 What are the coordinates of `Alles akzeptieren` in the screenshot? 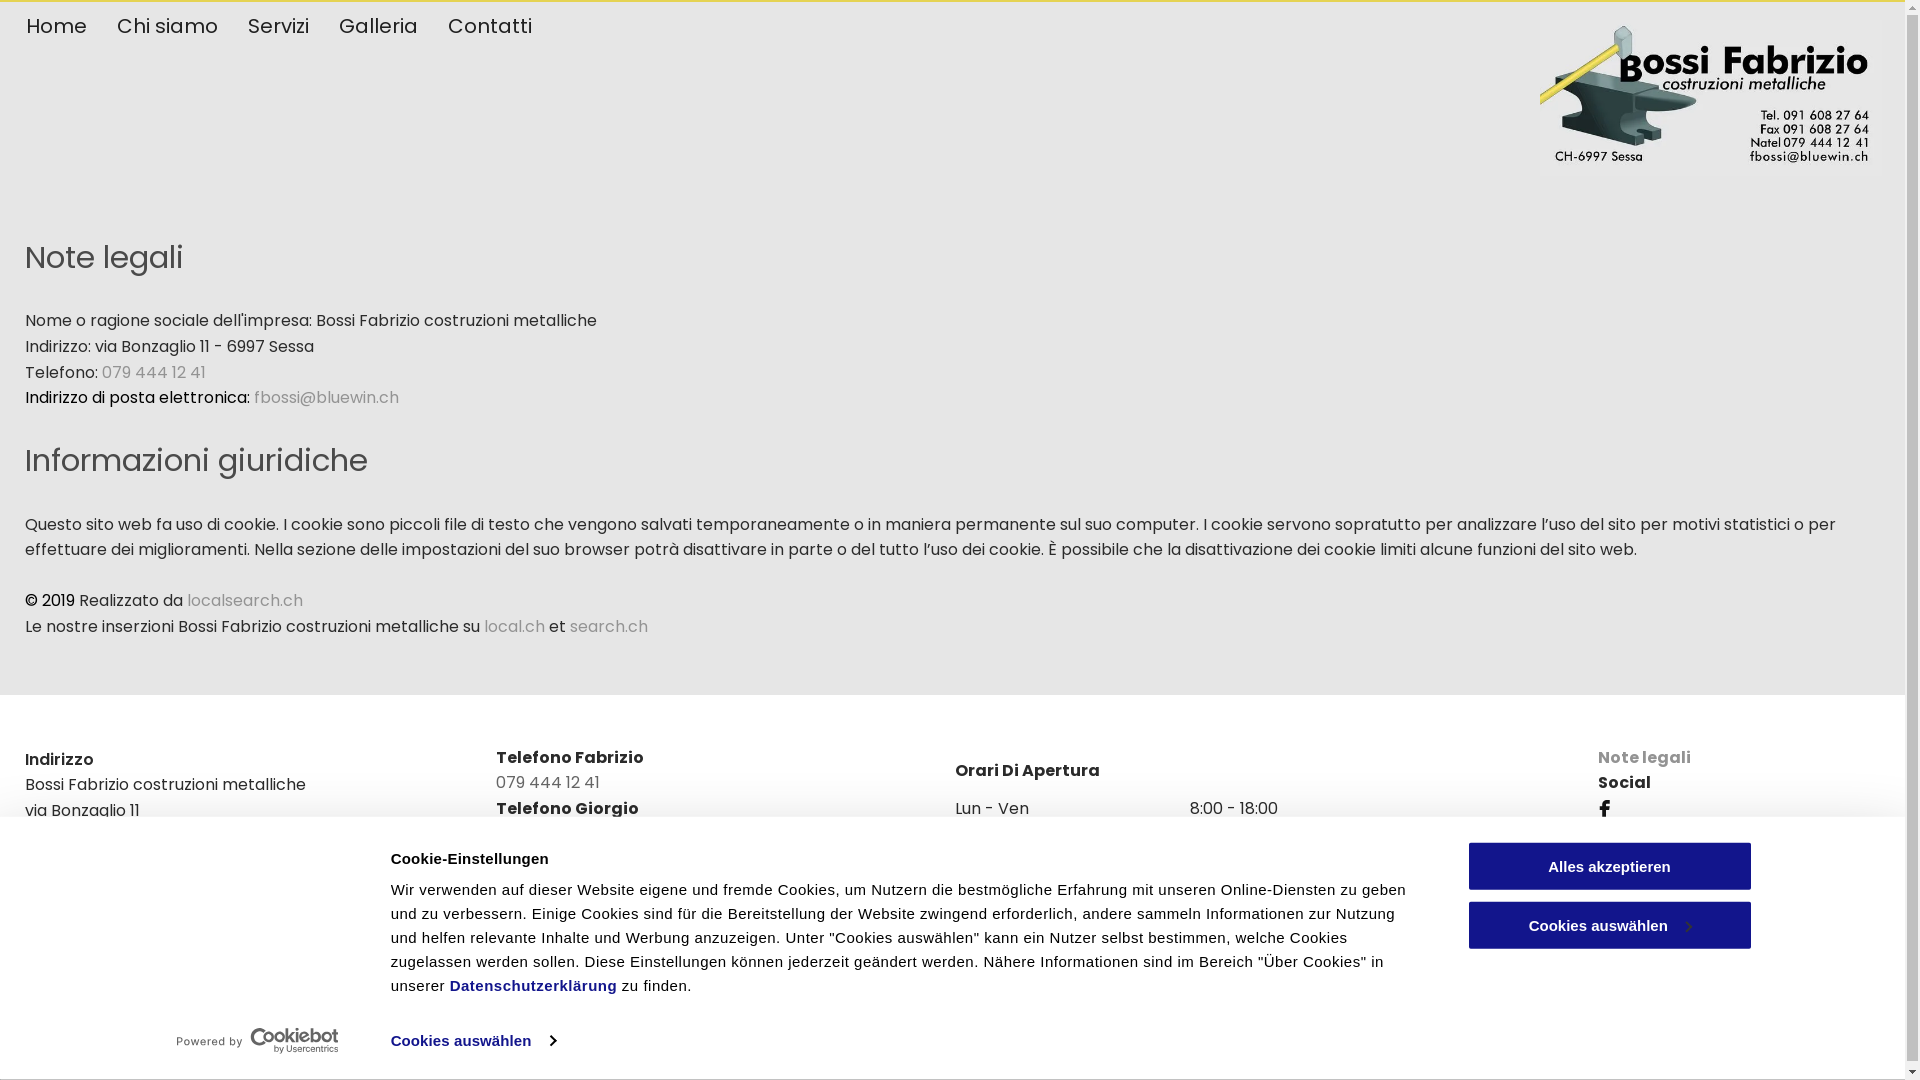 It's located at (1609, 866).